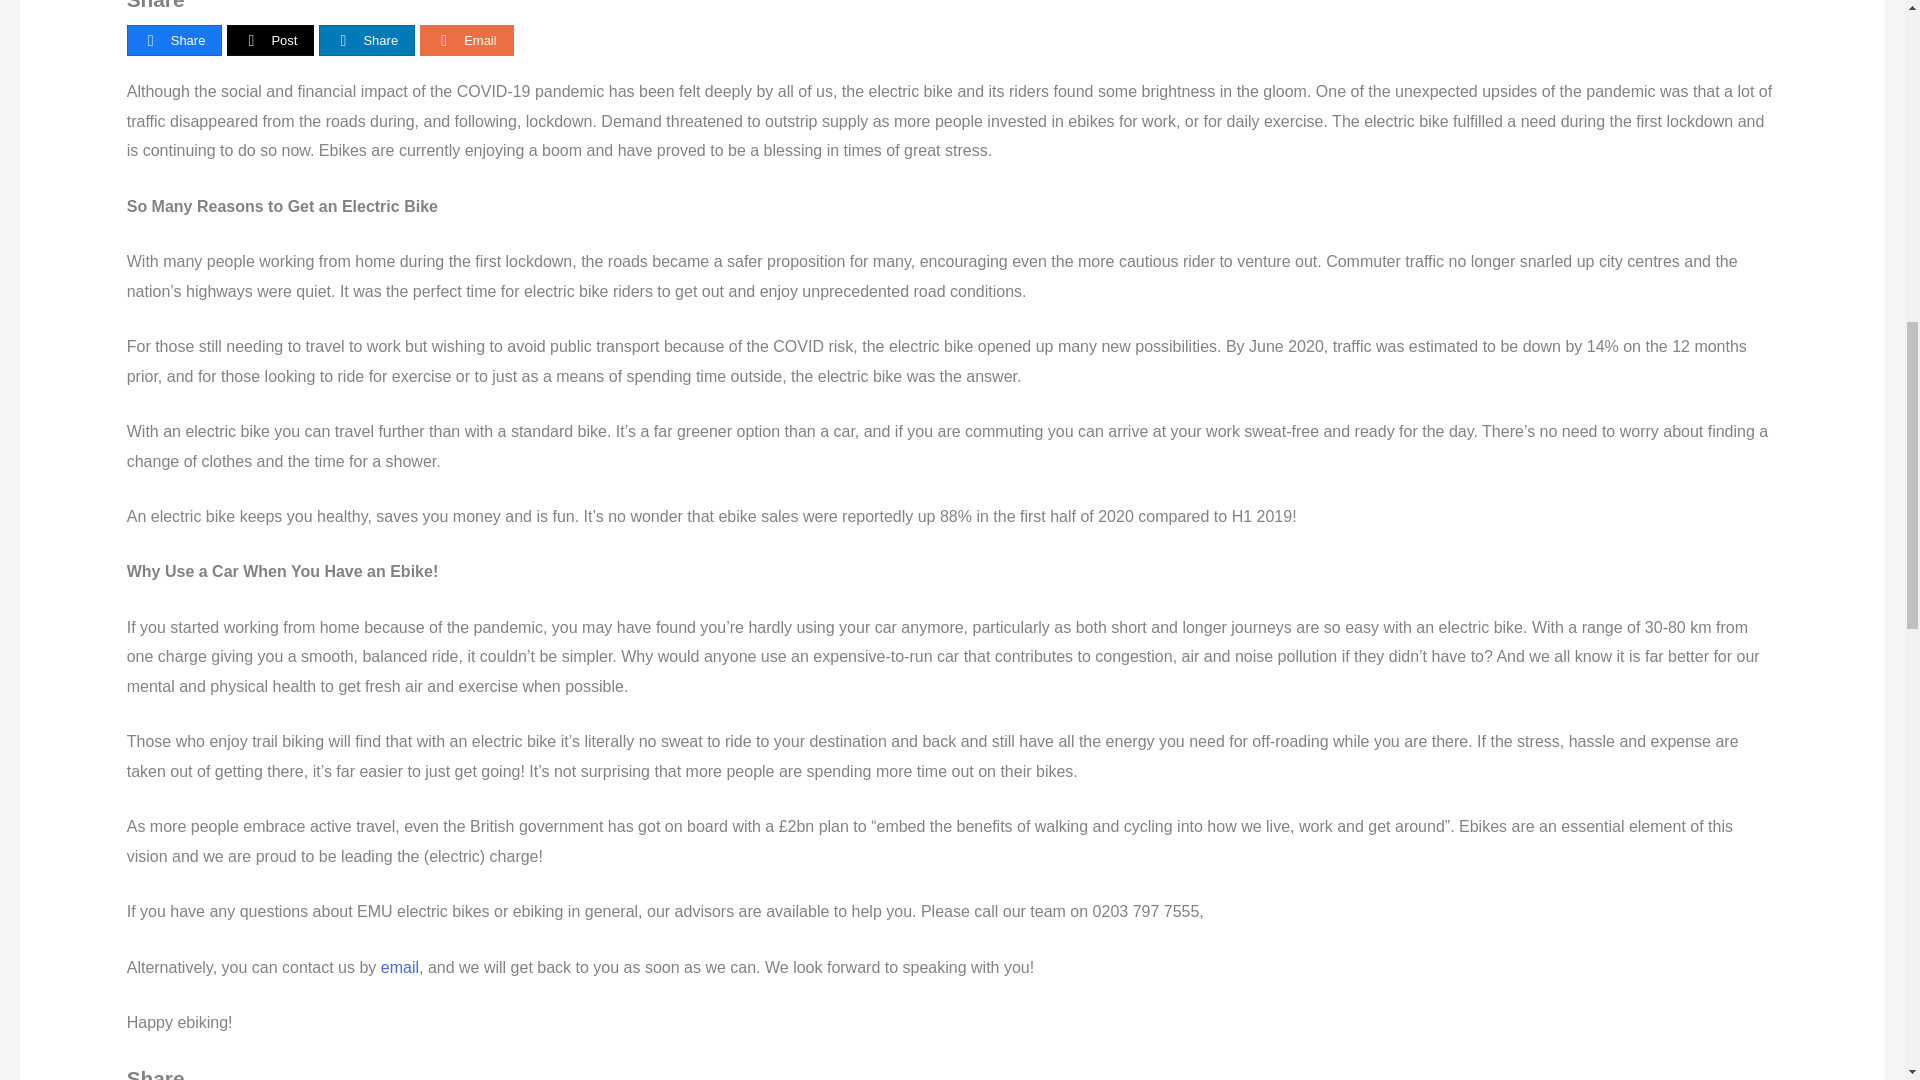  I want to click on email, so click(399, 968).